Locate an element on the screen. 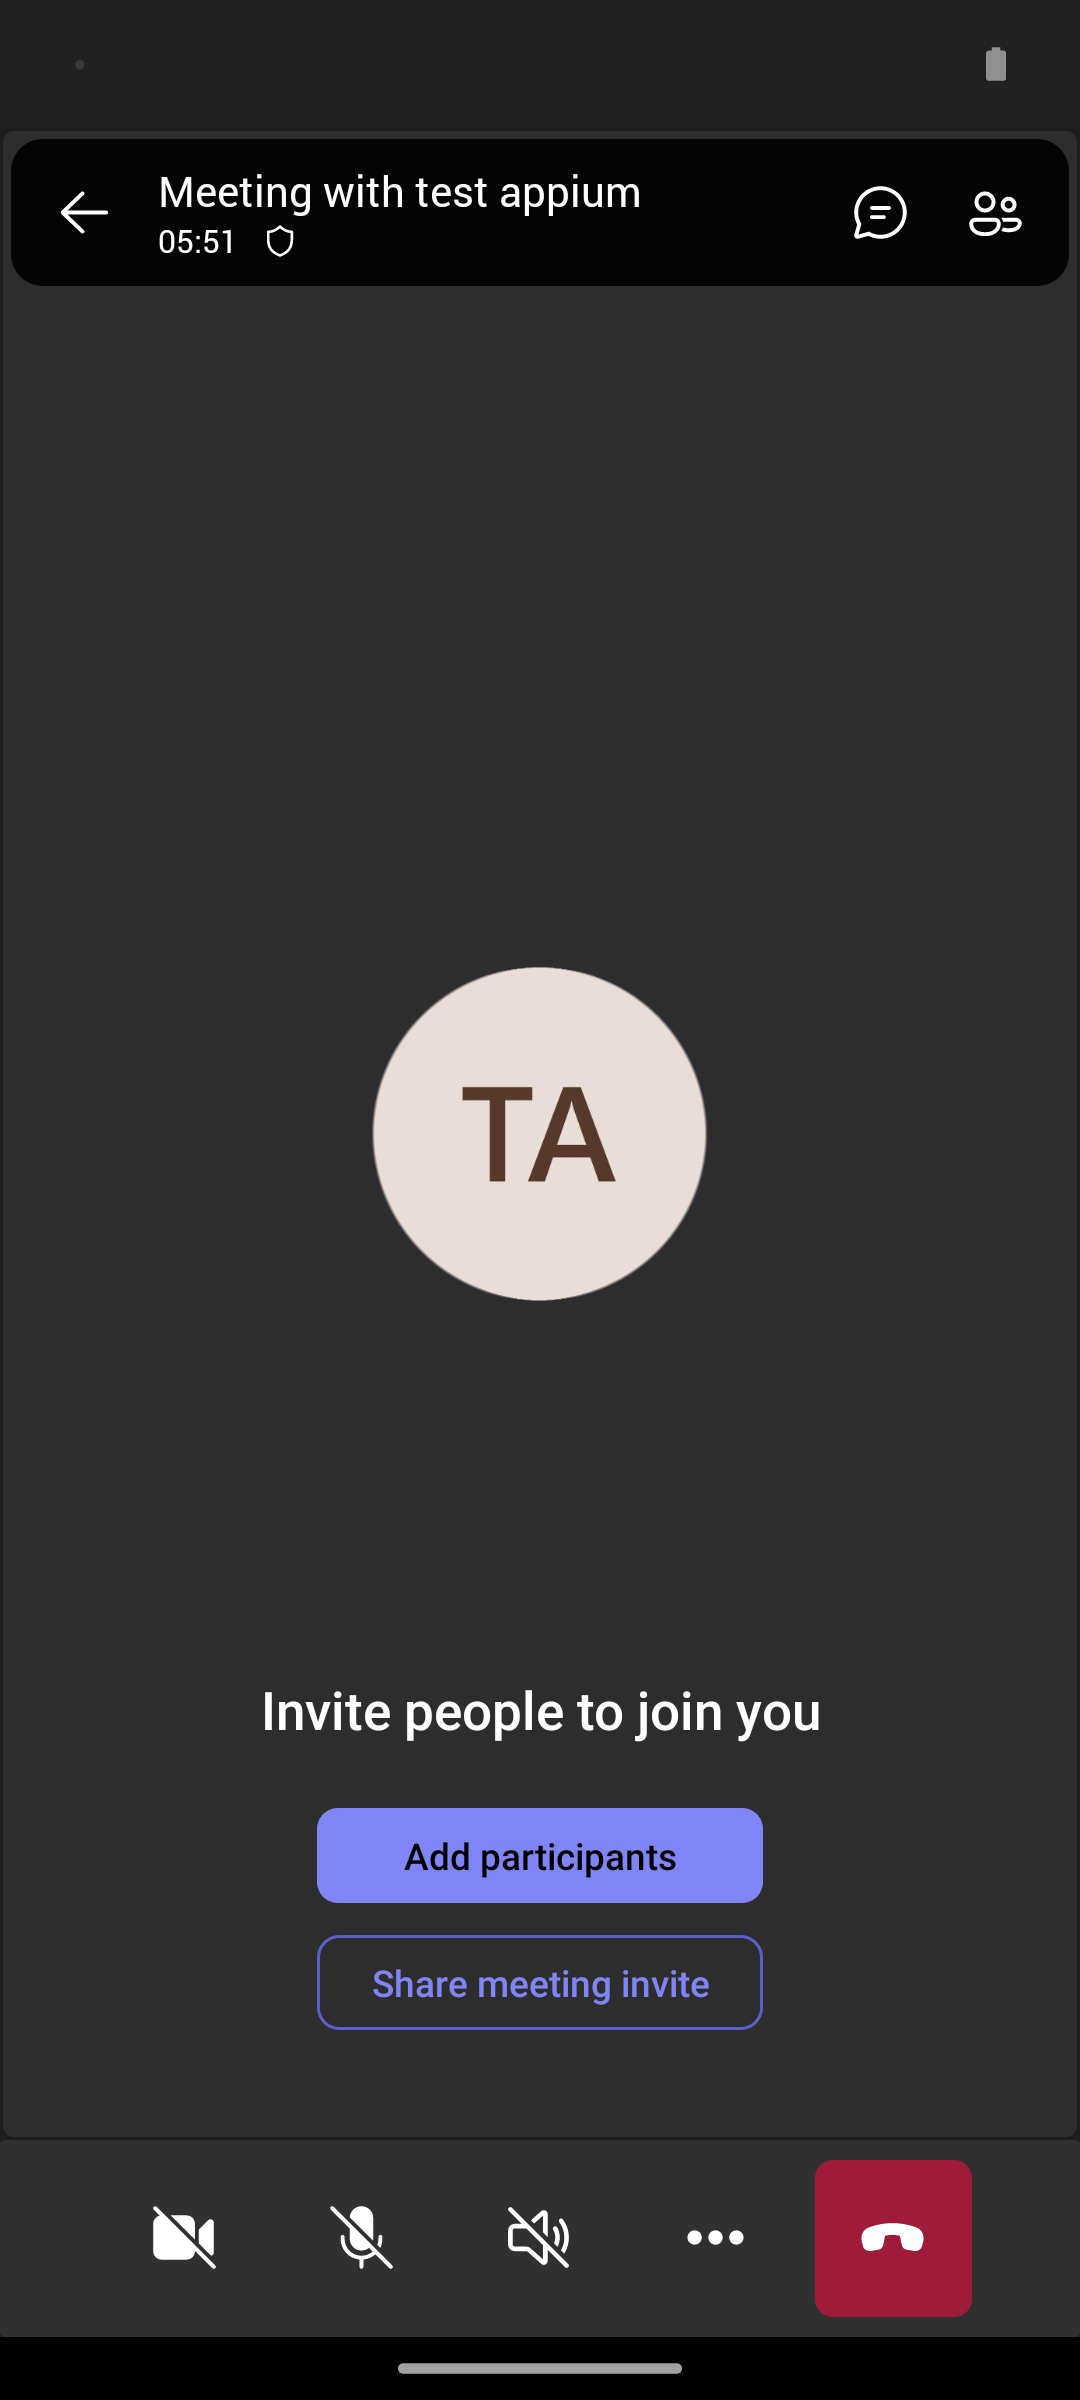 The image size is (1080, 2400). Chat is located at coordinates (872, 212).